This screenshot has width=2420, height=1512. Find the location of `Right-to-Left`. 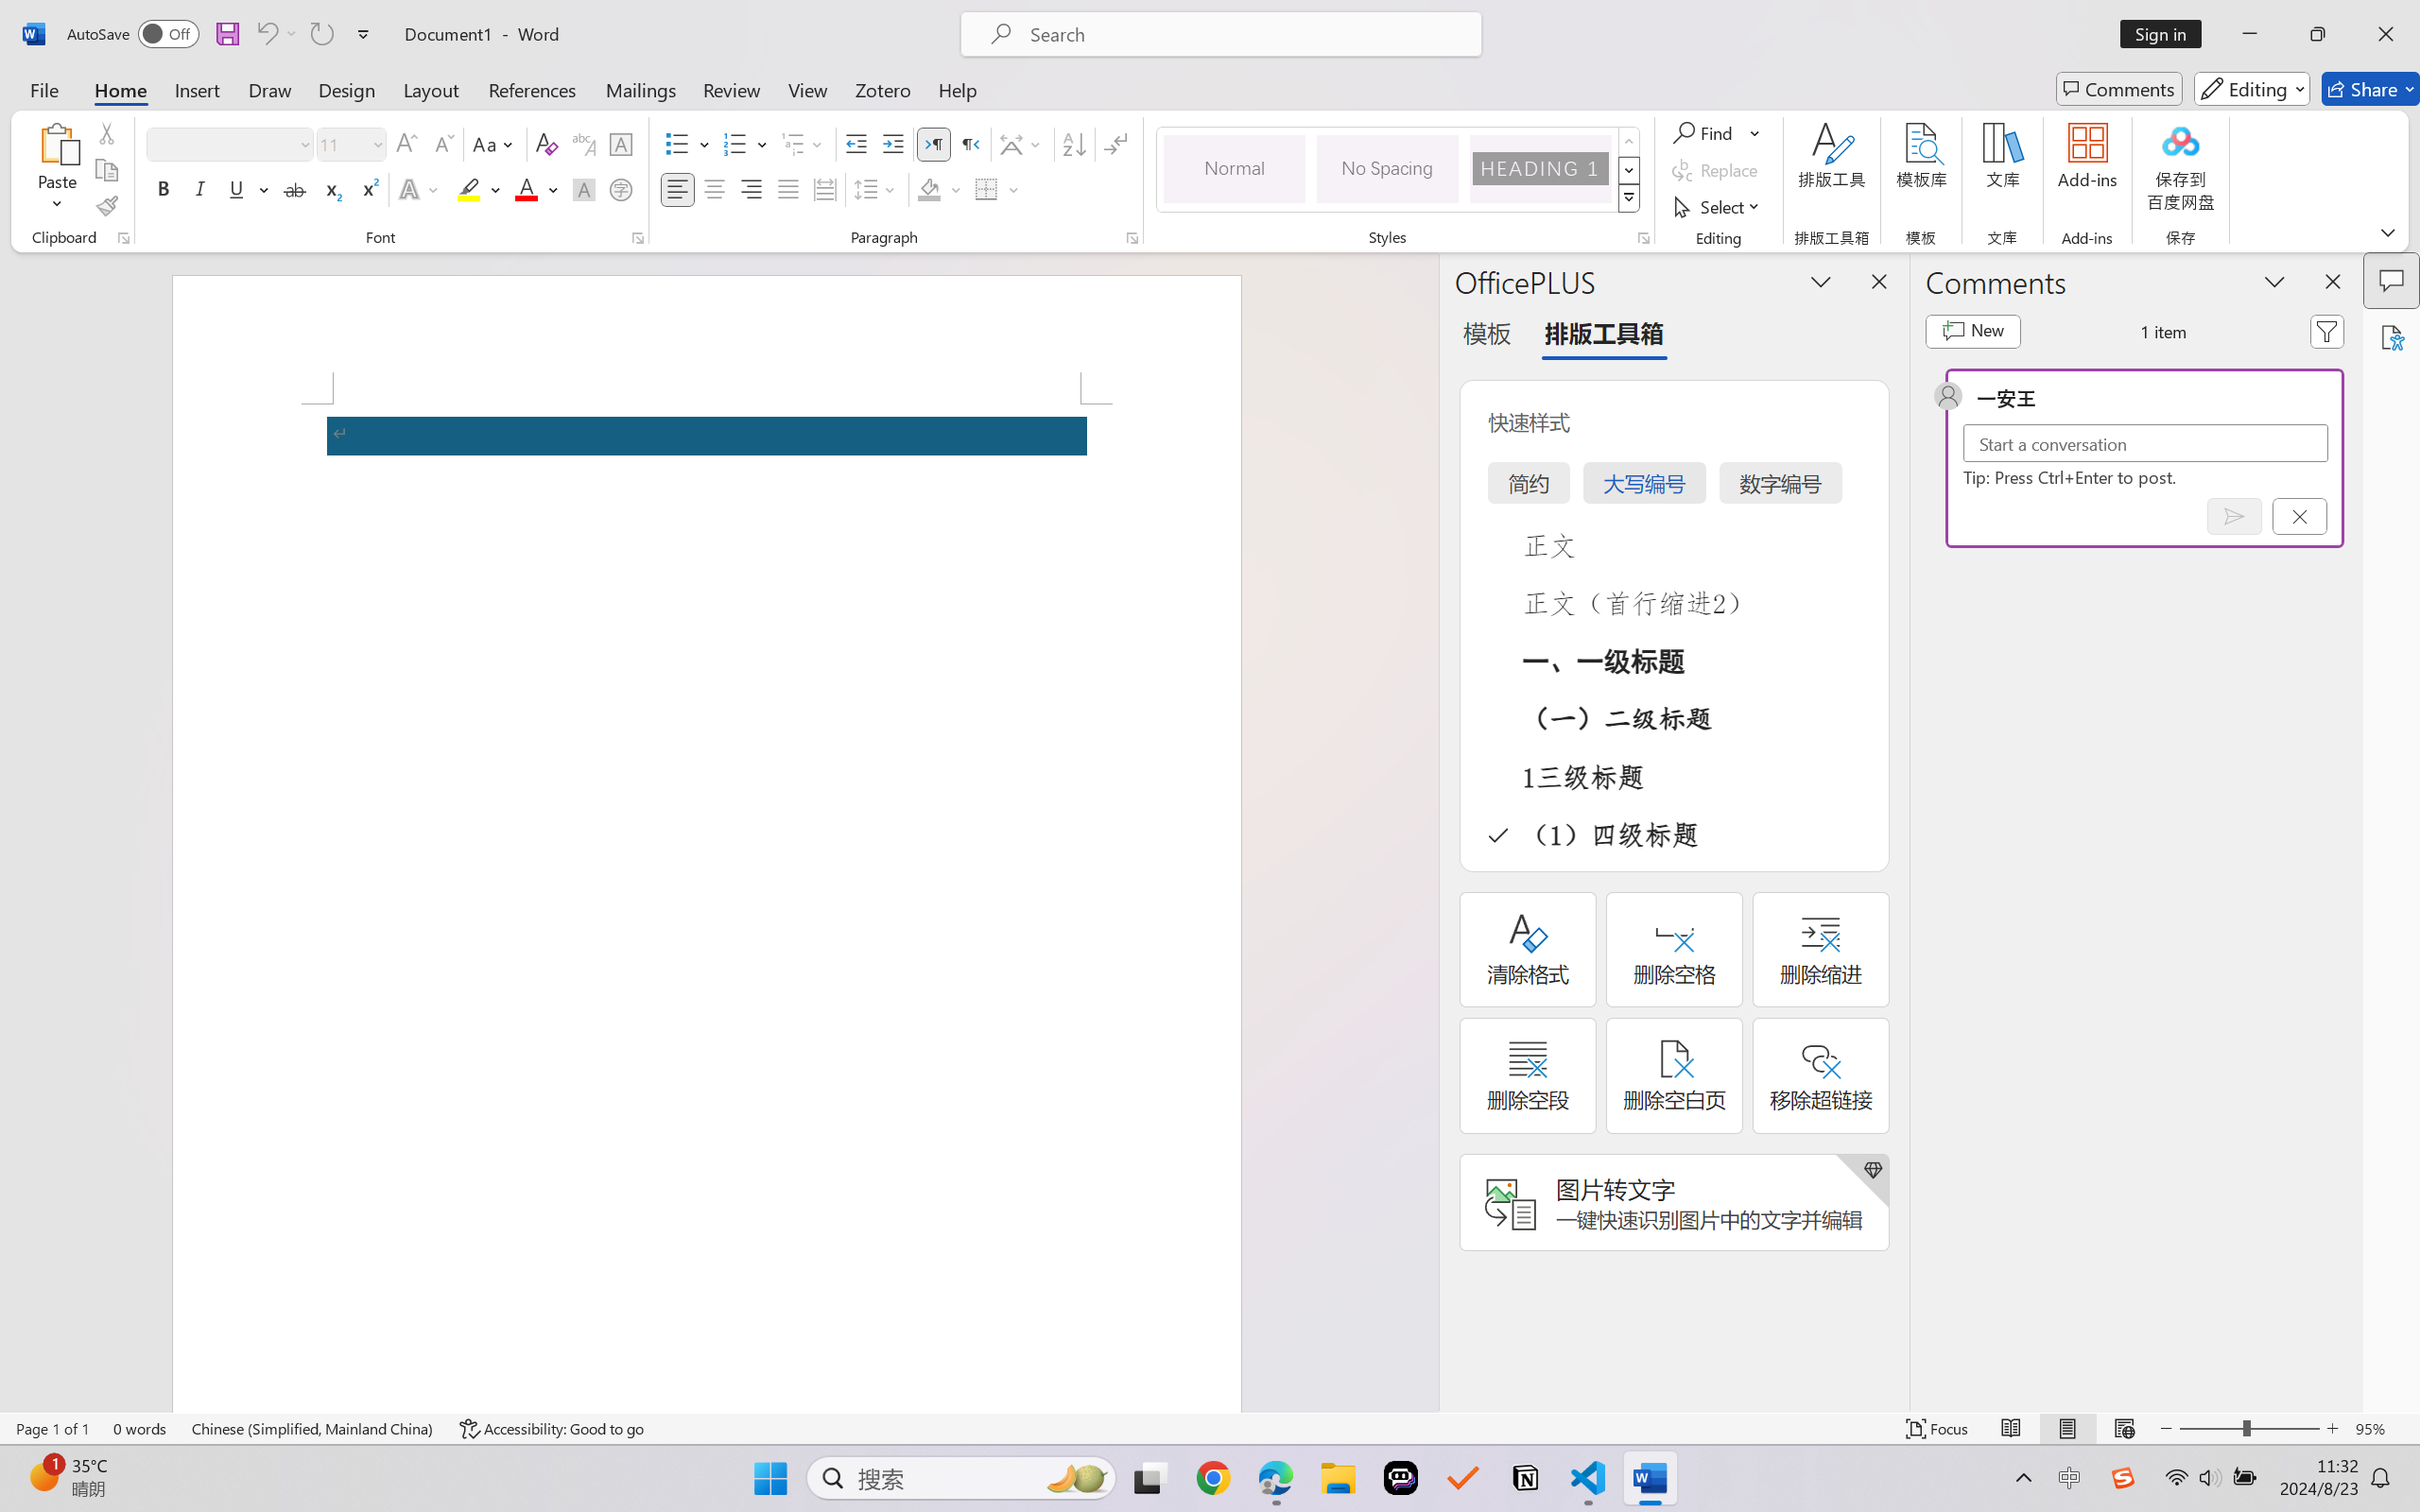

Right-to-Left is located at coordinates (970, 144).